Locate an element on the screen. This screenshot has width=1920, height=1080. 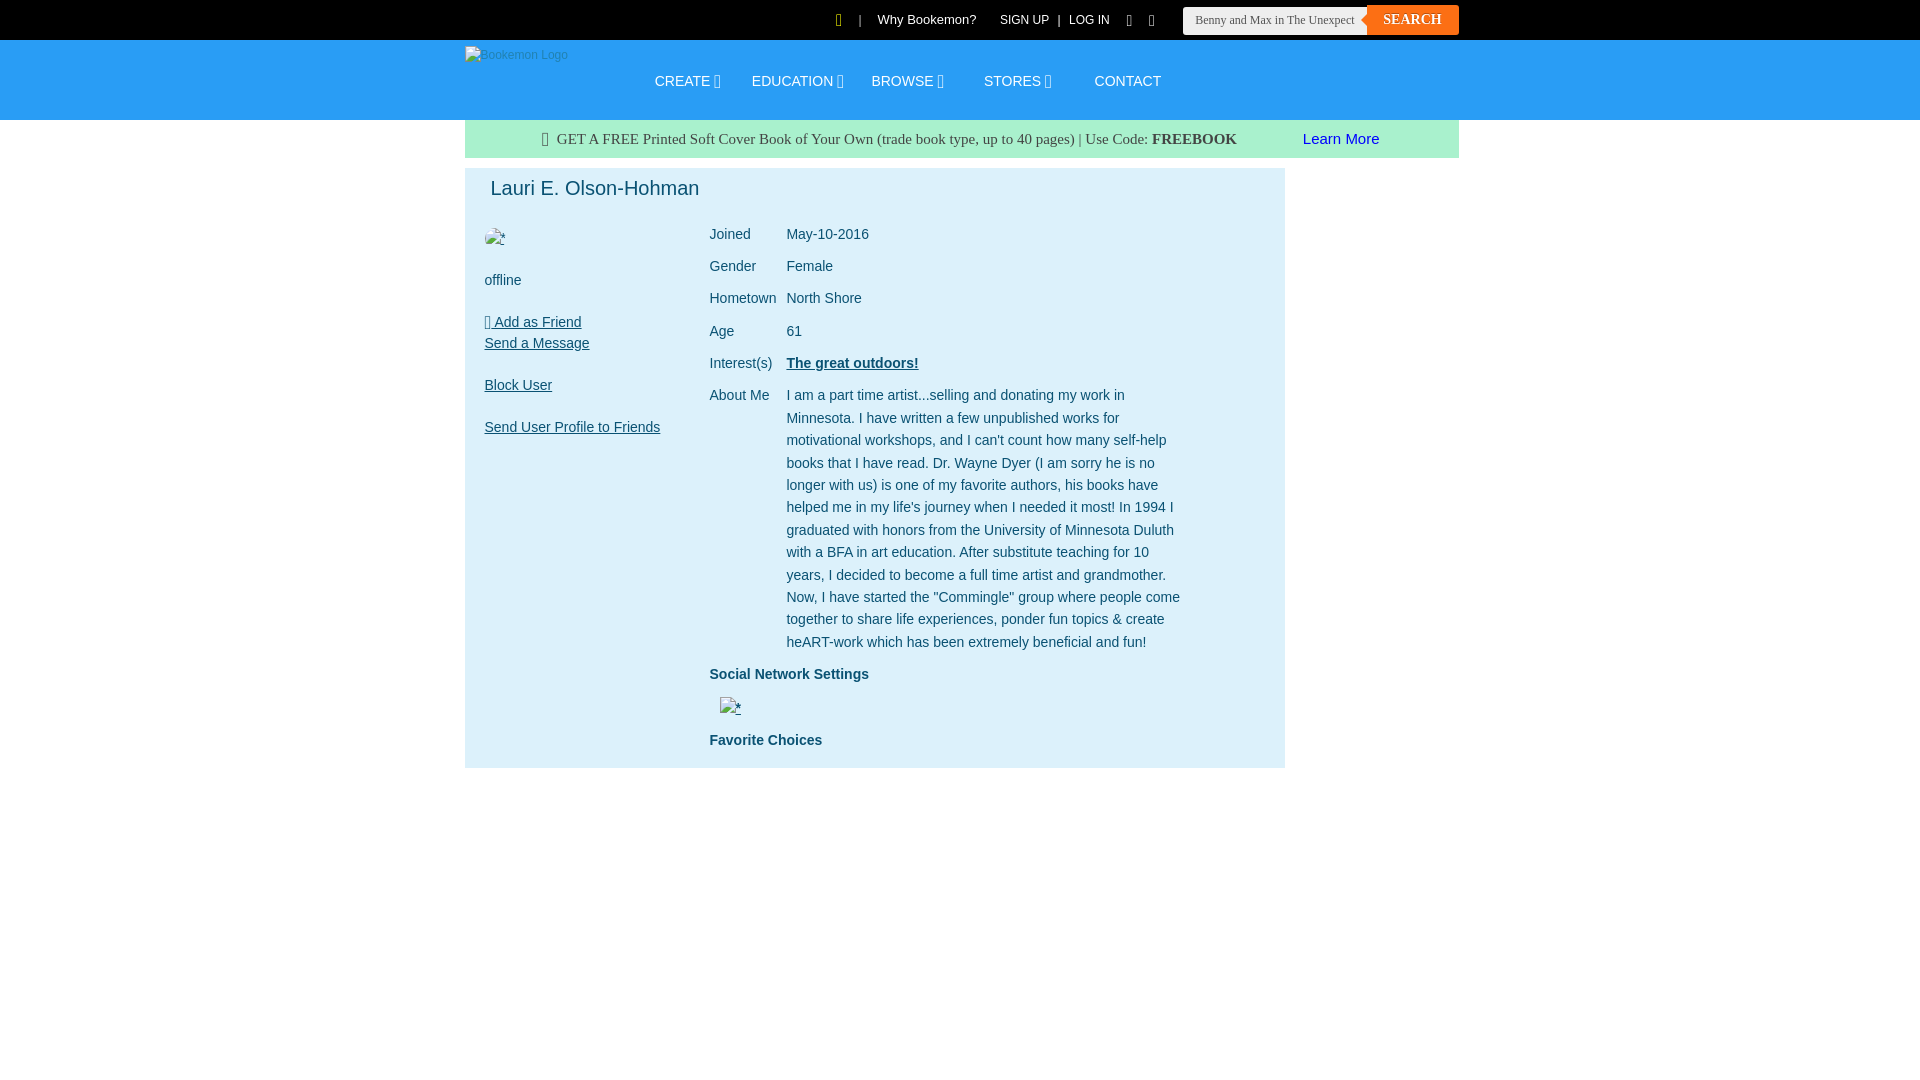
SEARCH is located at coordinates (1411, 20).